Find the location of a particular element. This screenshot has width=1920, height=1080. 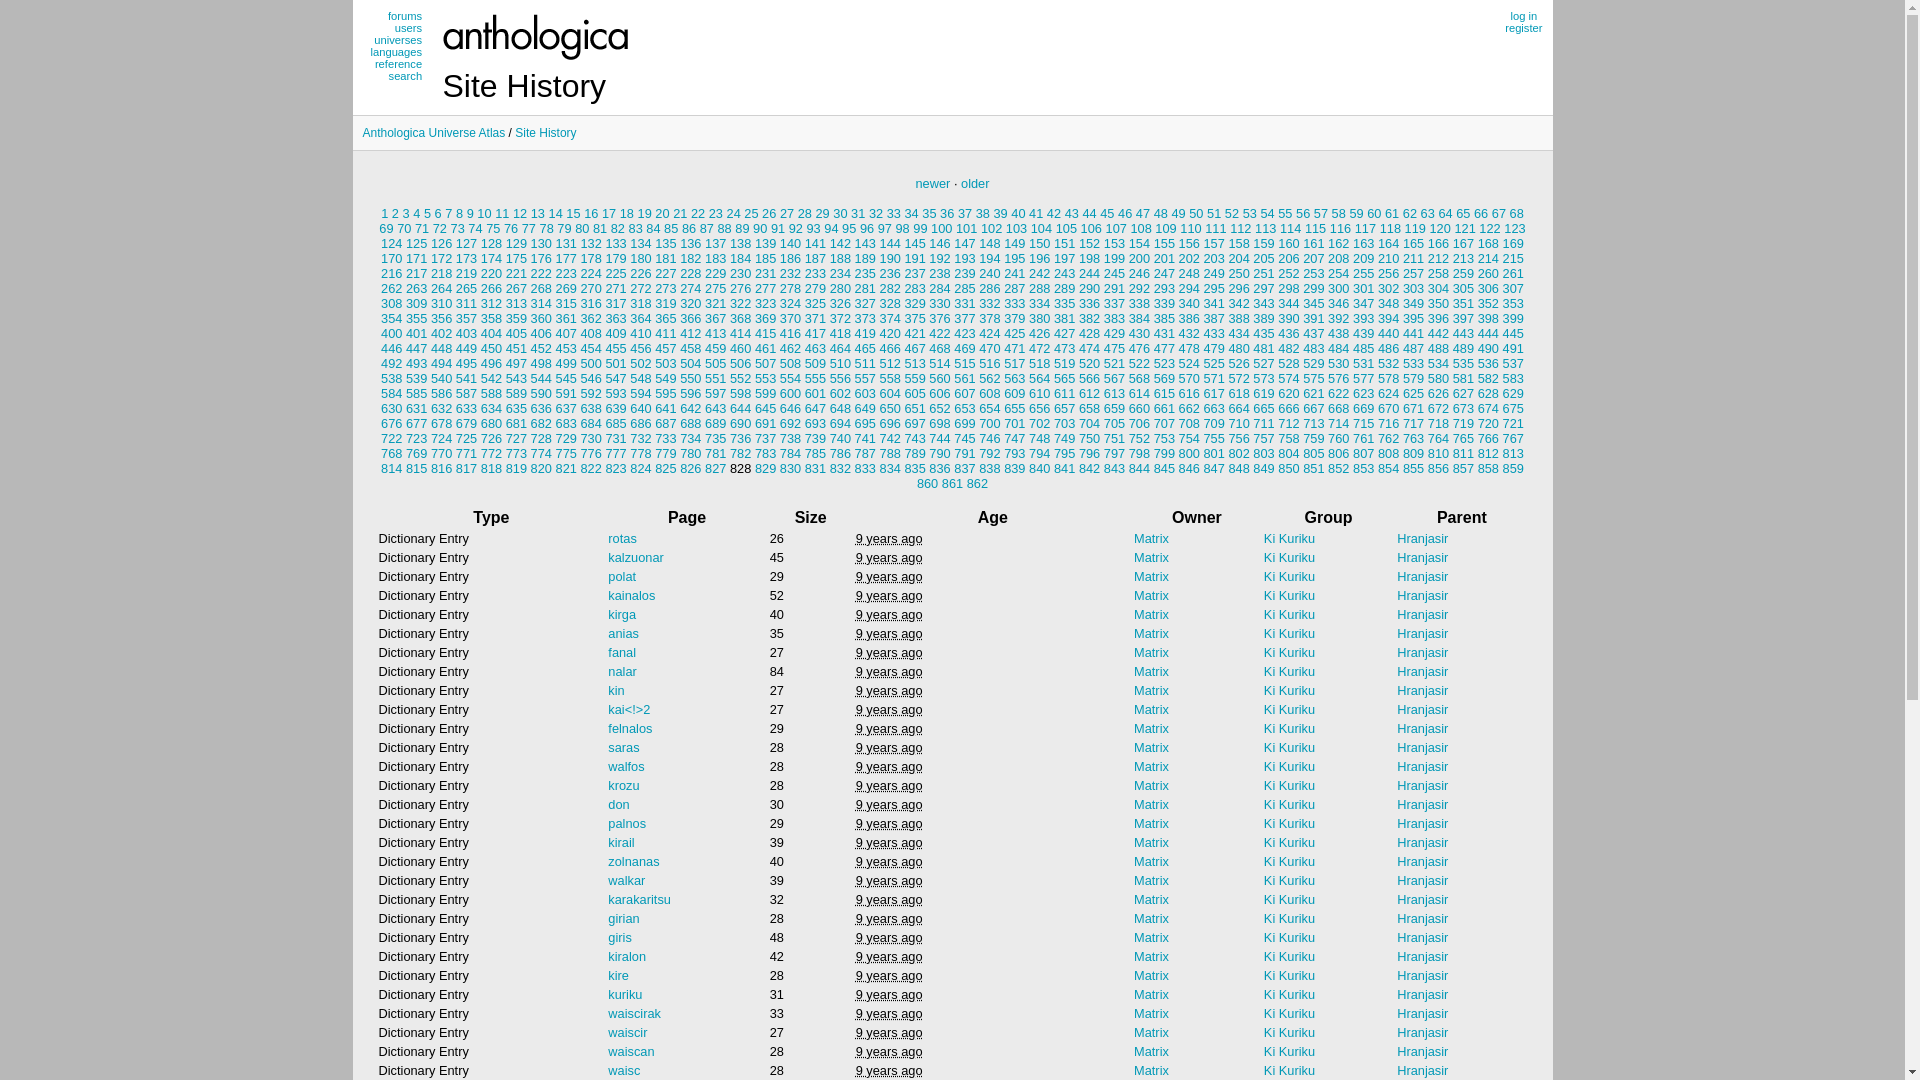

259 is located at coordinates (1464, 274).